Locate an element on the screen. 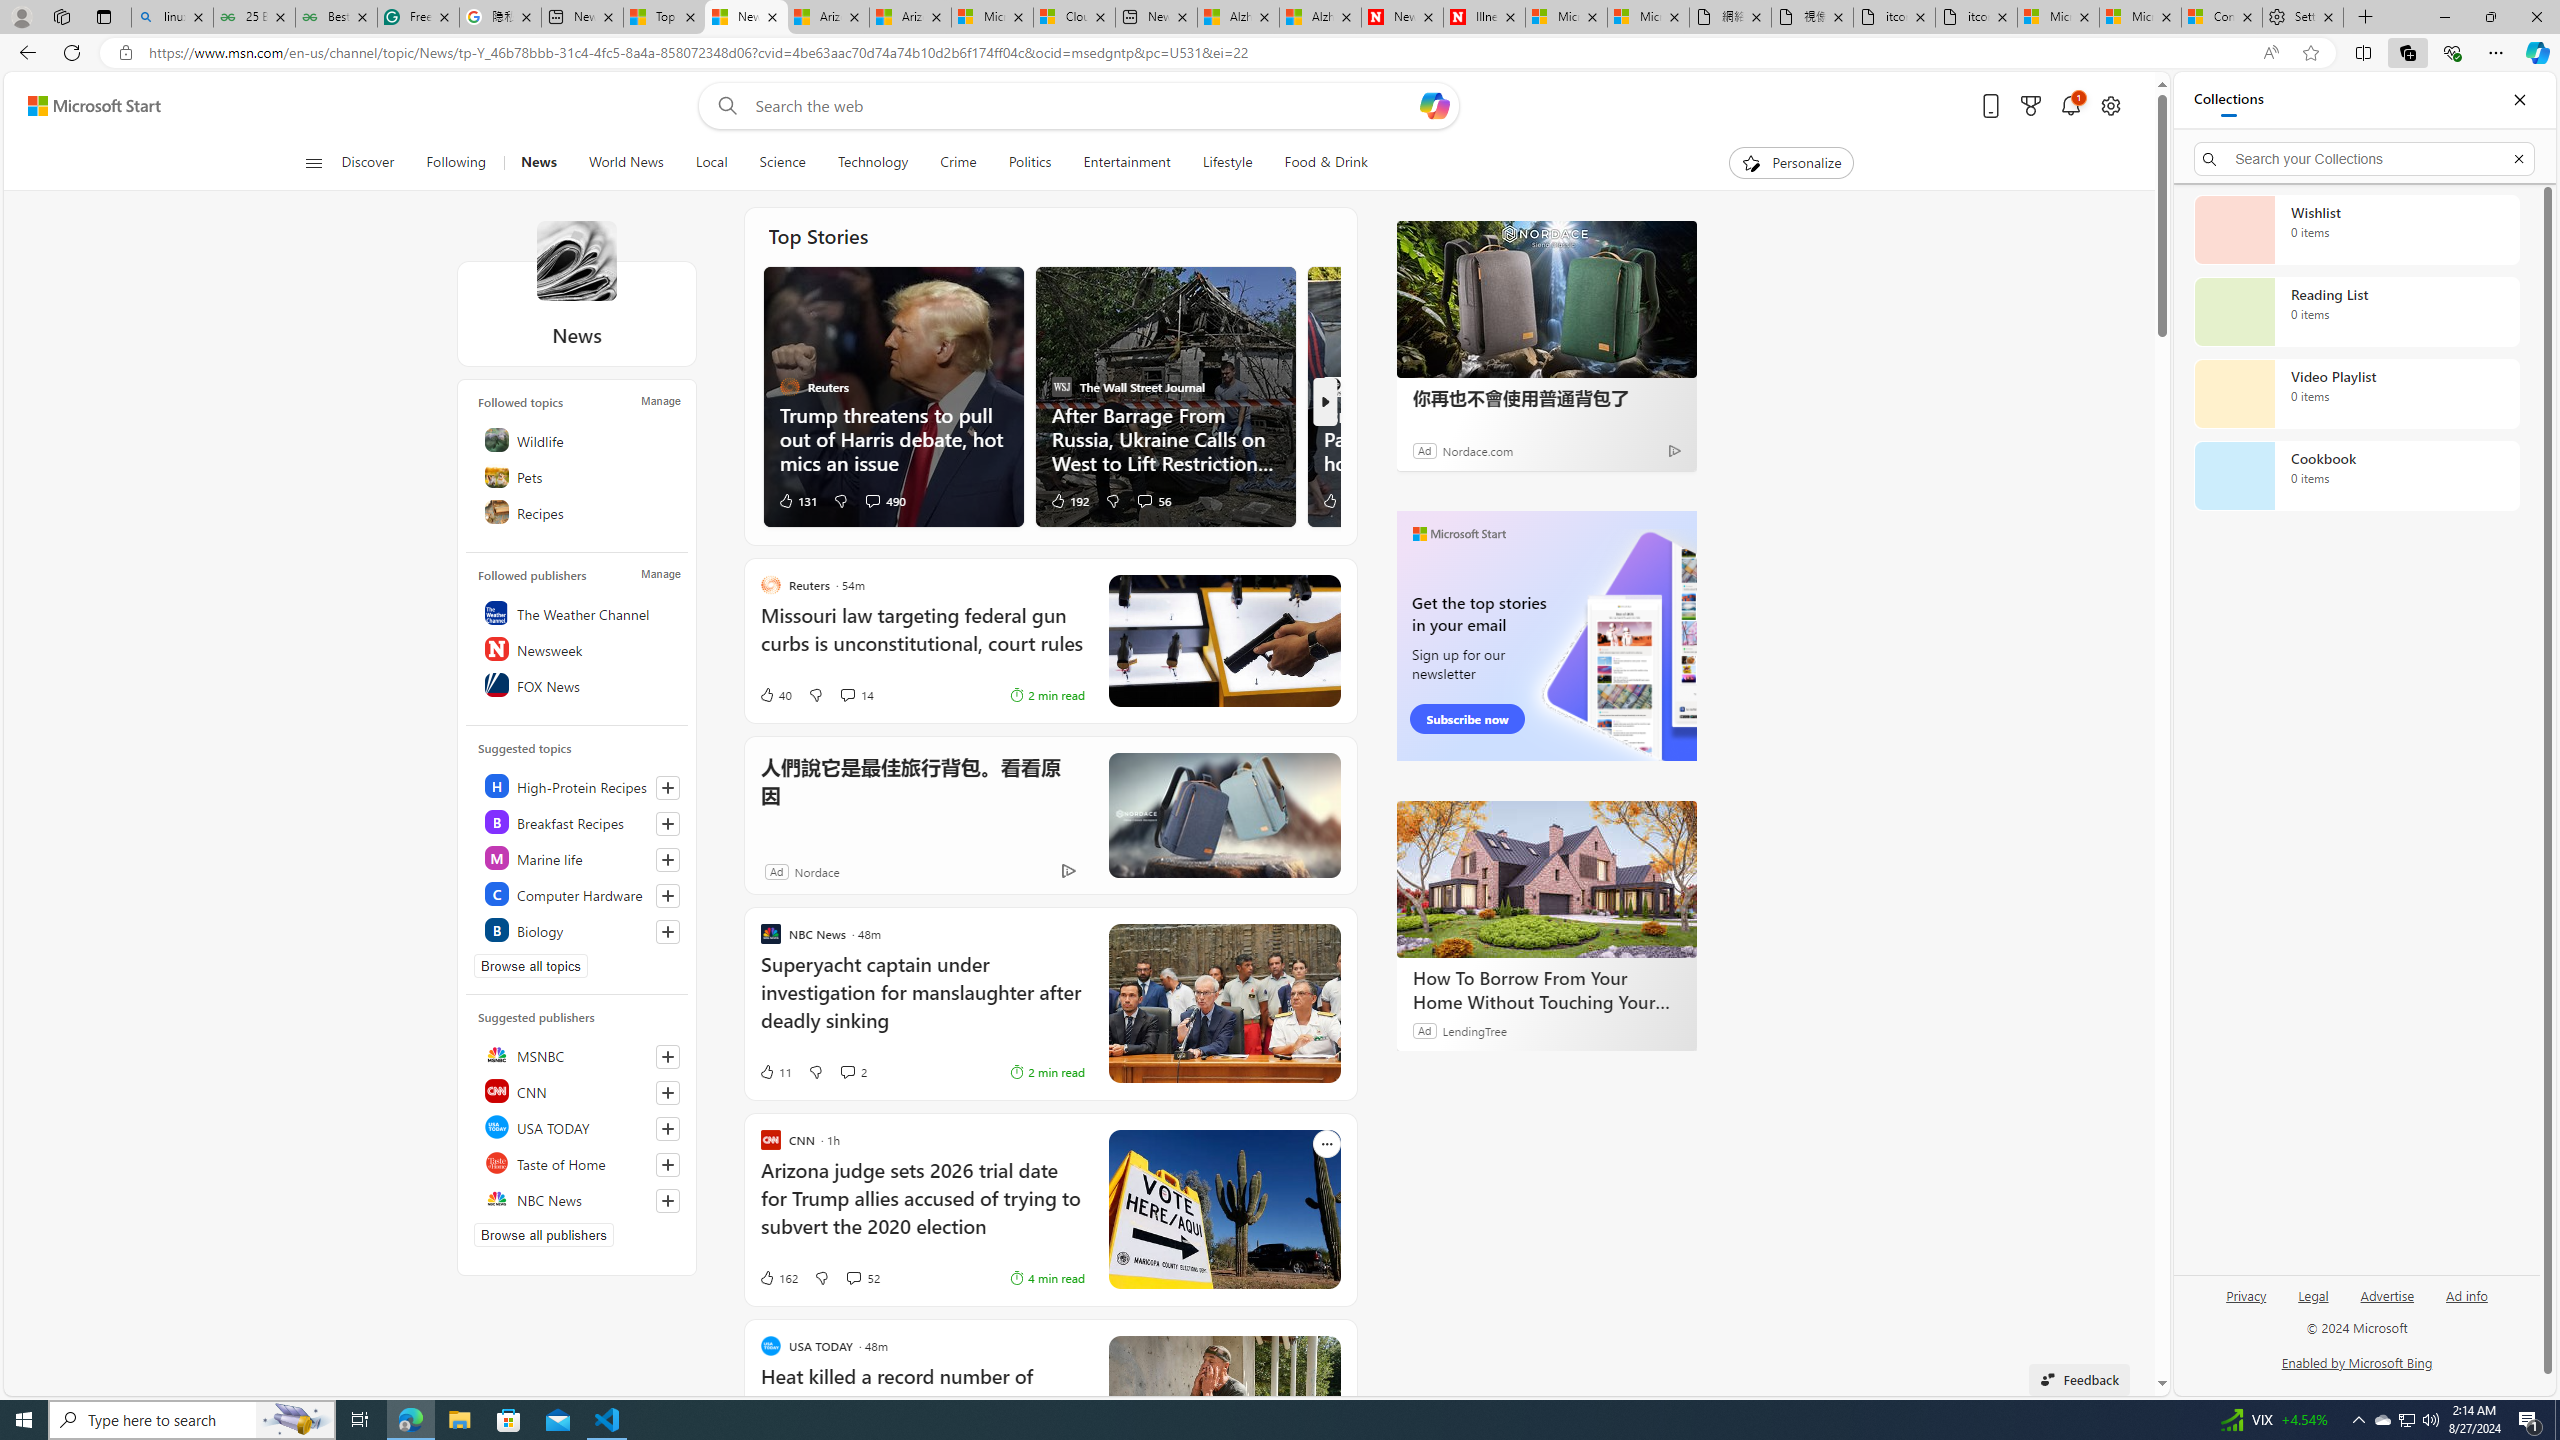  Notifications is located at coordinates (2070, 106).